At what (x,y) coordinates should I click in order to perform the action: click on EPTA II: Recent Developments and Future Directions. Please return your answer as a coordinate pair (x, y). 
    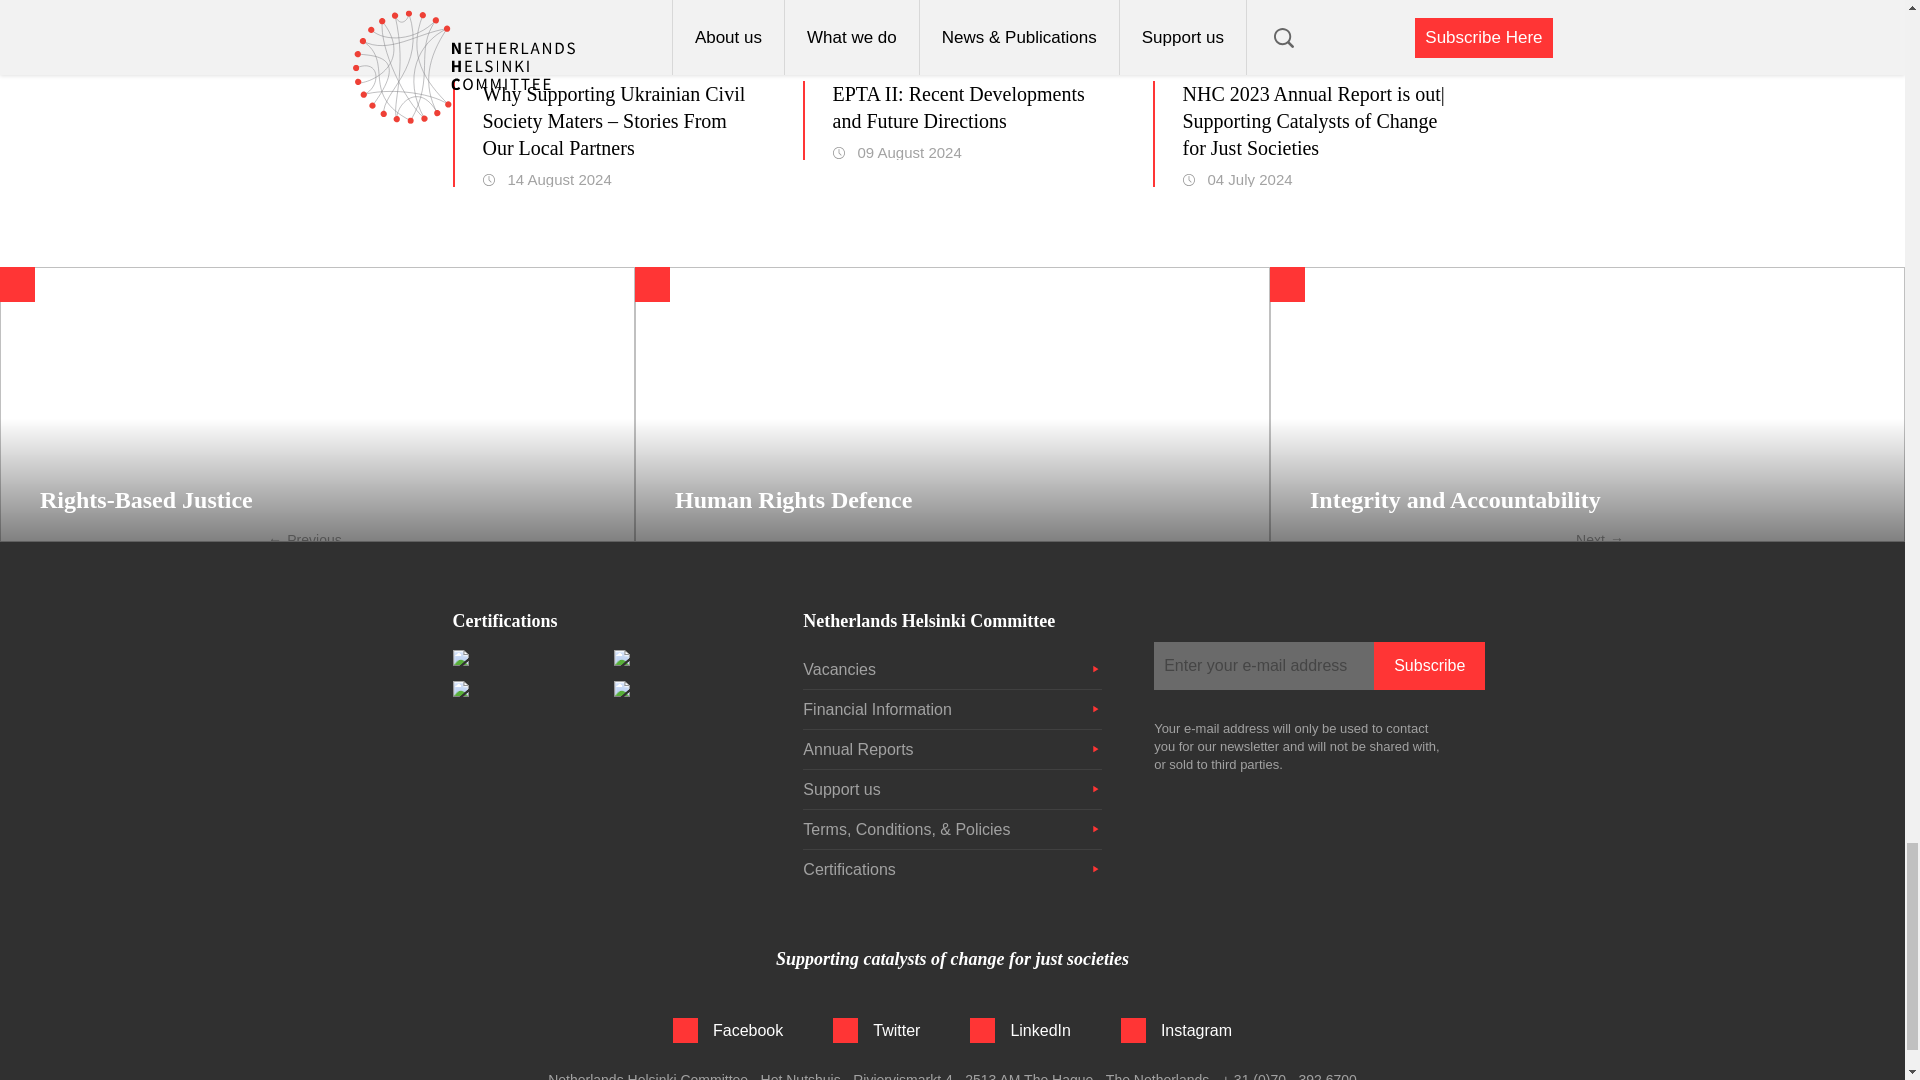
    Looking at the image, I should click on (966, 108).